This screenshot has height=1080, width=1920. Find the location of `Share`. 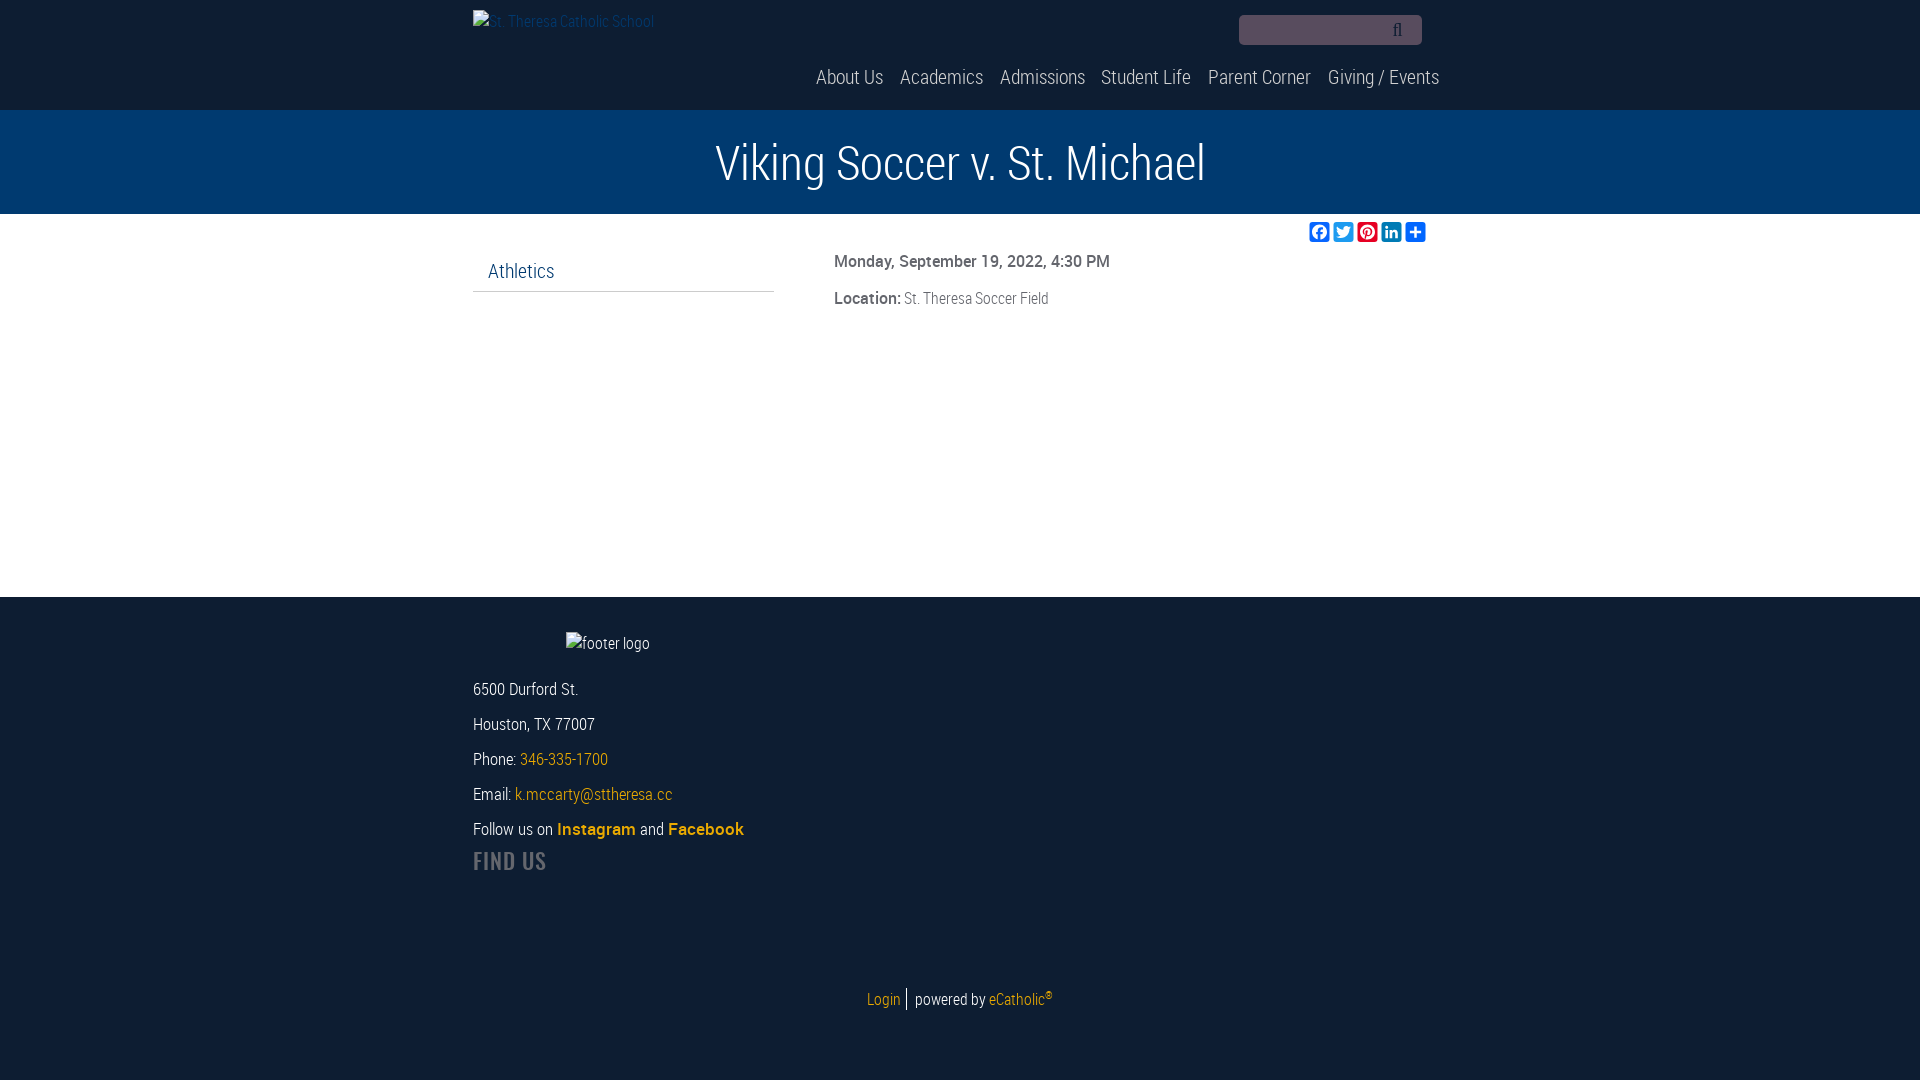

Share is located at coordinates (1416, 232).